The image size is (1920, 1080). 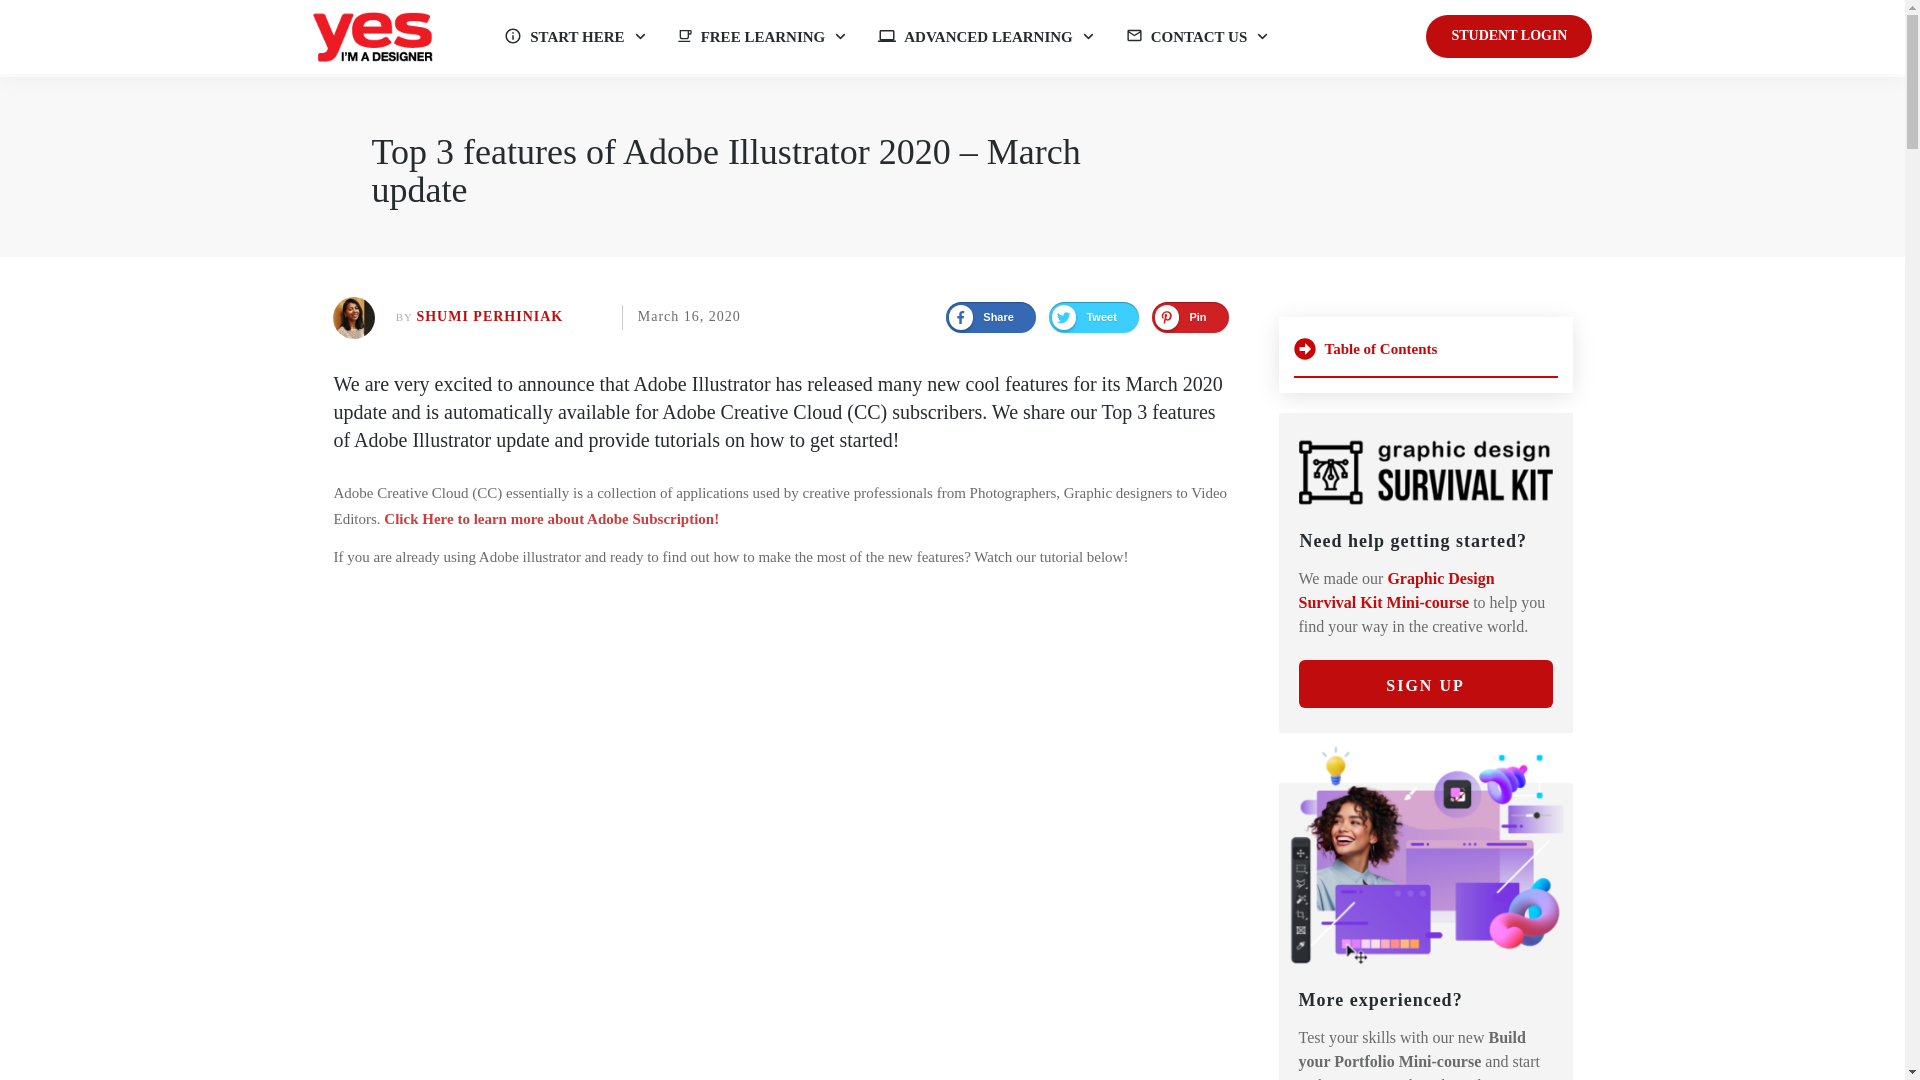 I want to click on Table of Contents, so click(x=1425, y=356).